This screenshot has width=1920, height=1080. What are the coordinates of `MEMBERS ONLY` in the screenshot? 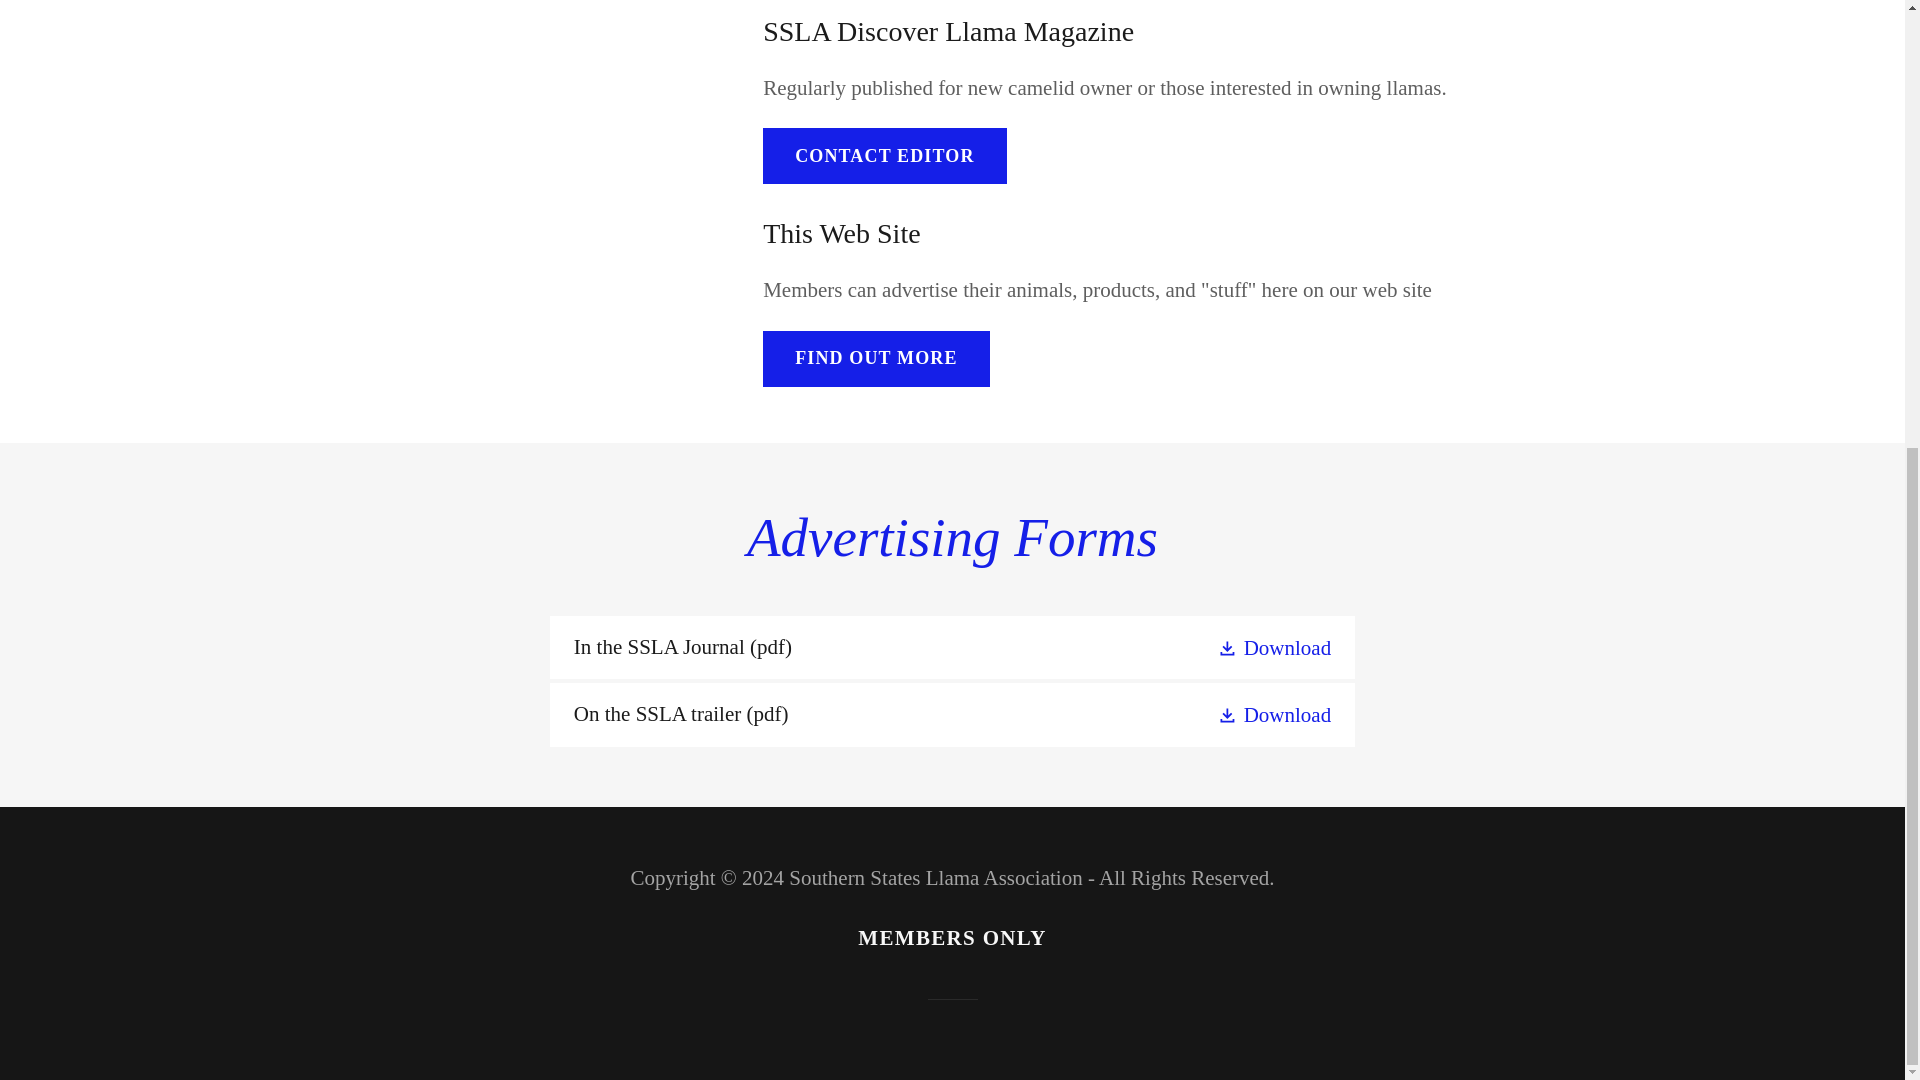 It's located at (952, 938).